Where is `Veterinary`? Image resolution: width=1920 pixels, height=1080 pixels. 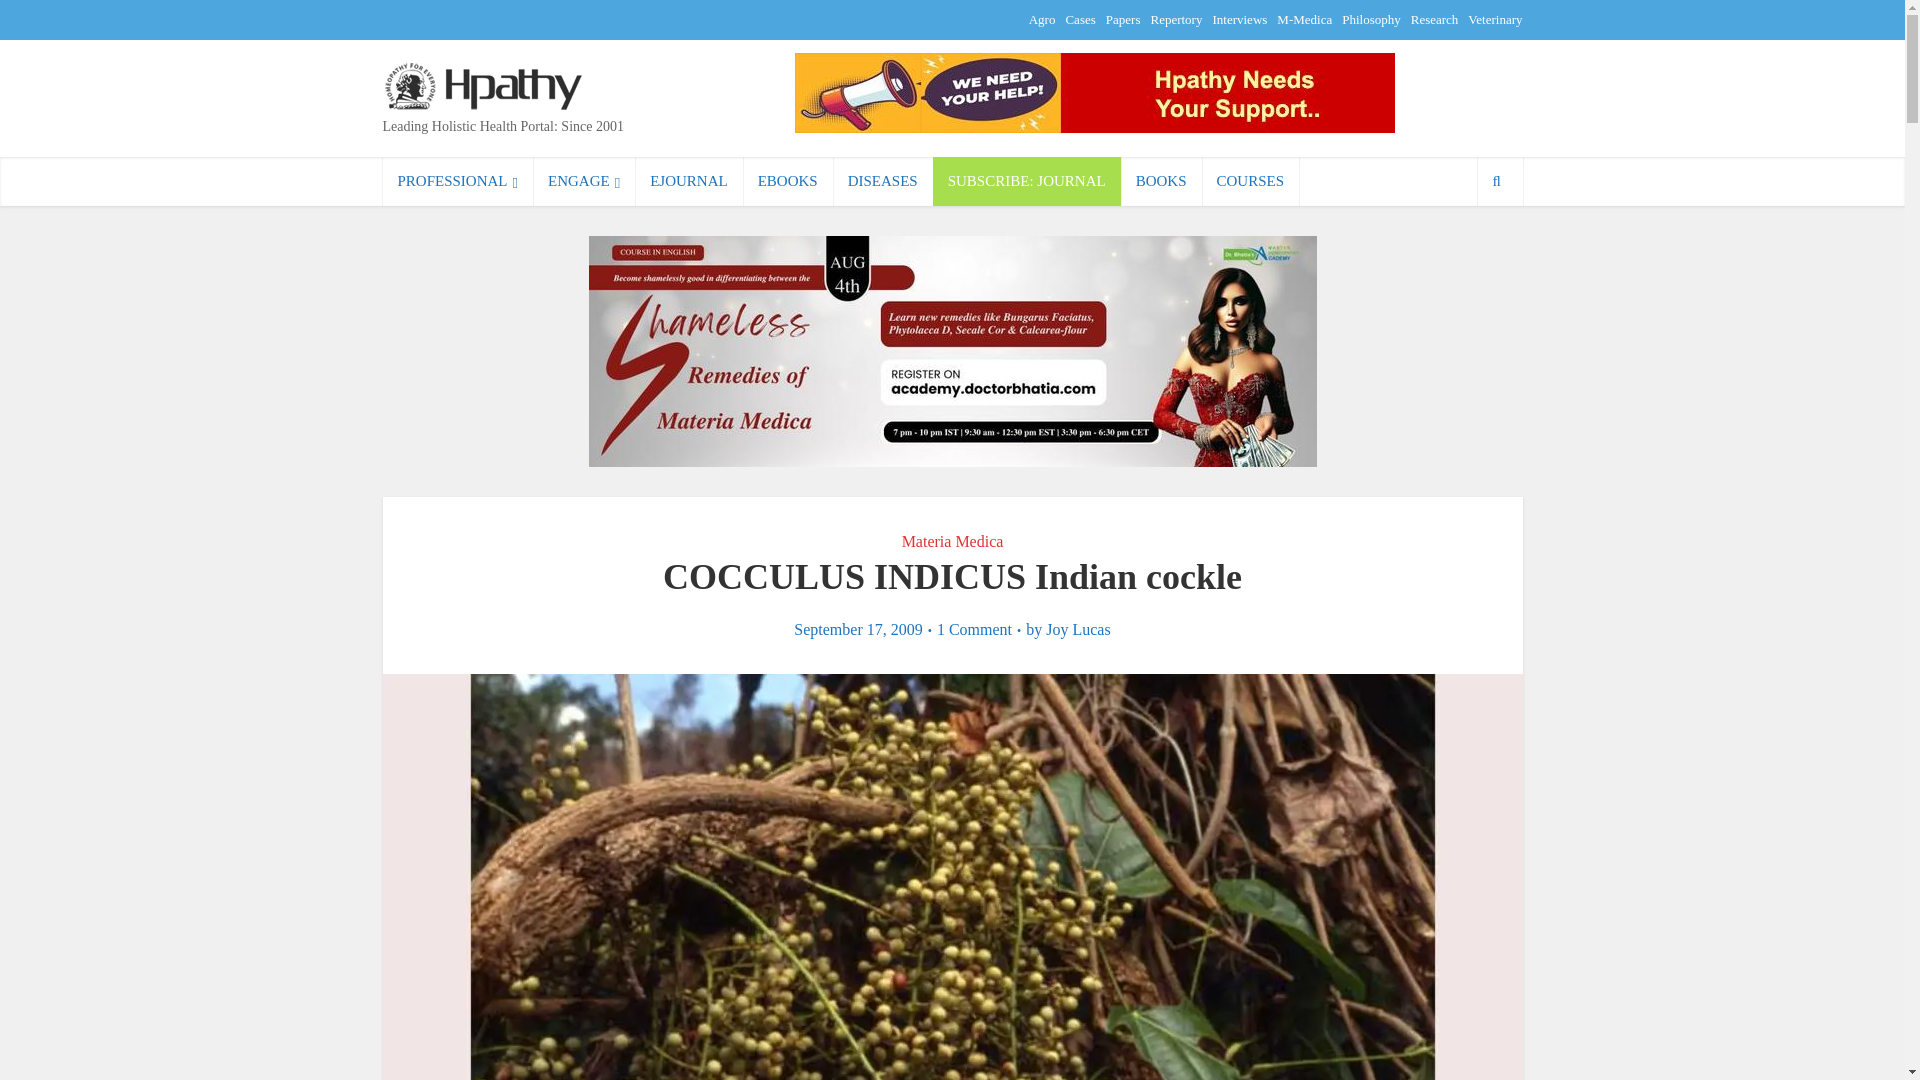 Veterinary is located at coordinates (1495, 19).